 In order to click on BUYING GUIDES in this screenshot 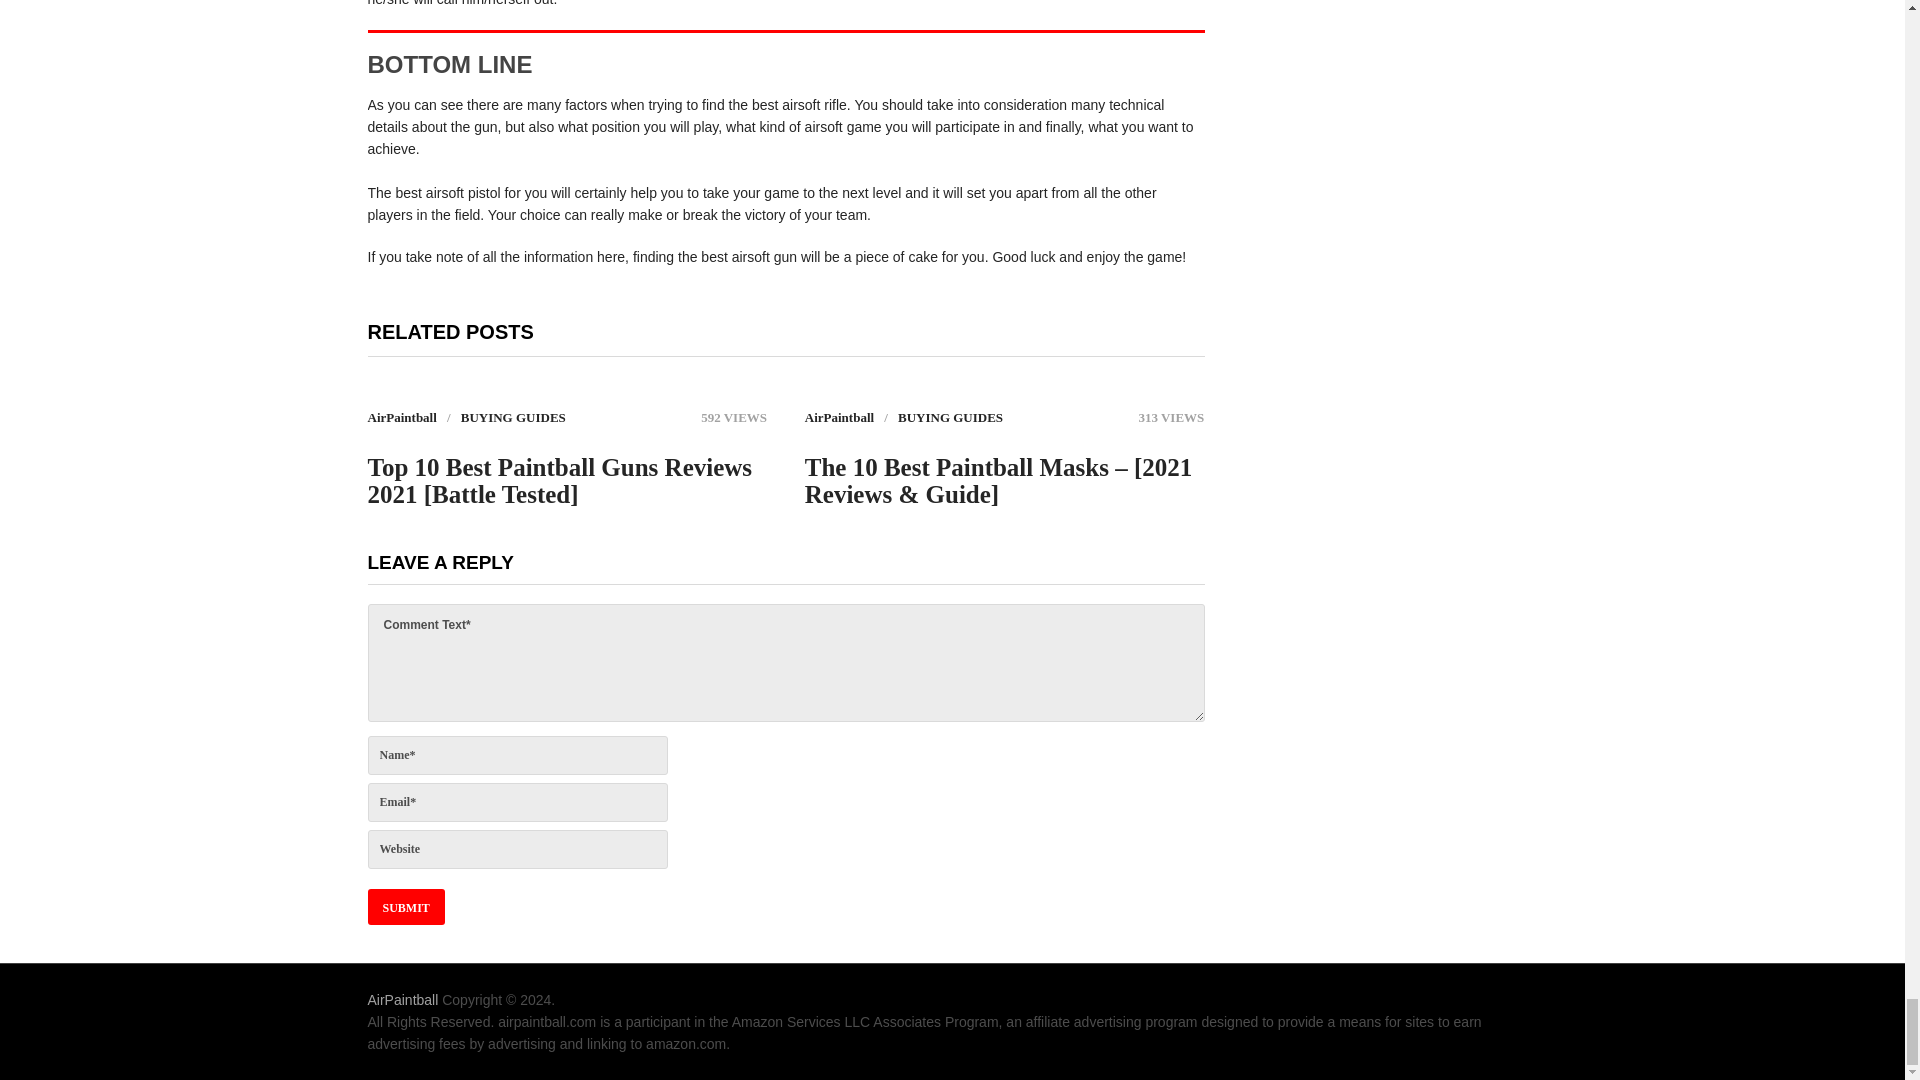, I will do `click(950, 418)`.